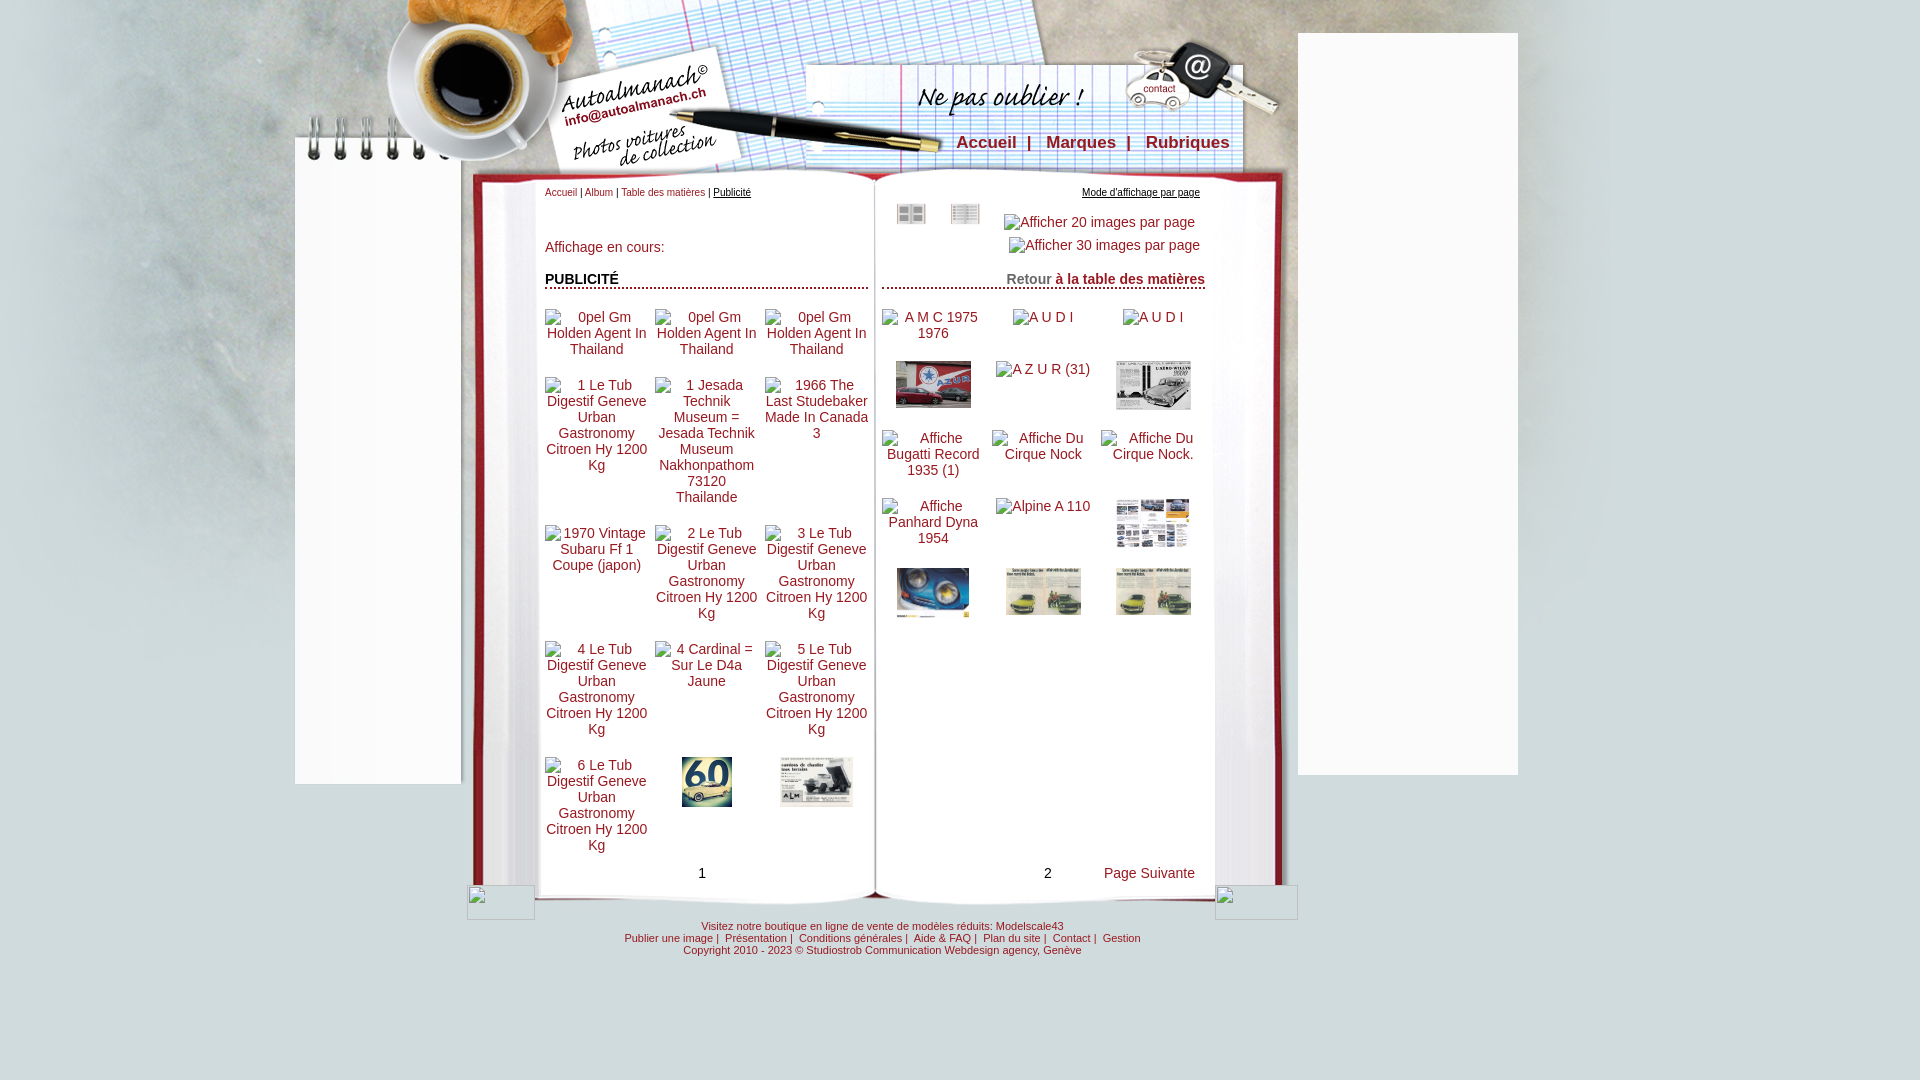 This screenshot has width=1920, height=1080. What do you see at coordinates (378, 473) in the screenshot?
I see `Advertisement` at bounding box center [378, 473].